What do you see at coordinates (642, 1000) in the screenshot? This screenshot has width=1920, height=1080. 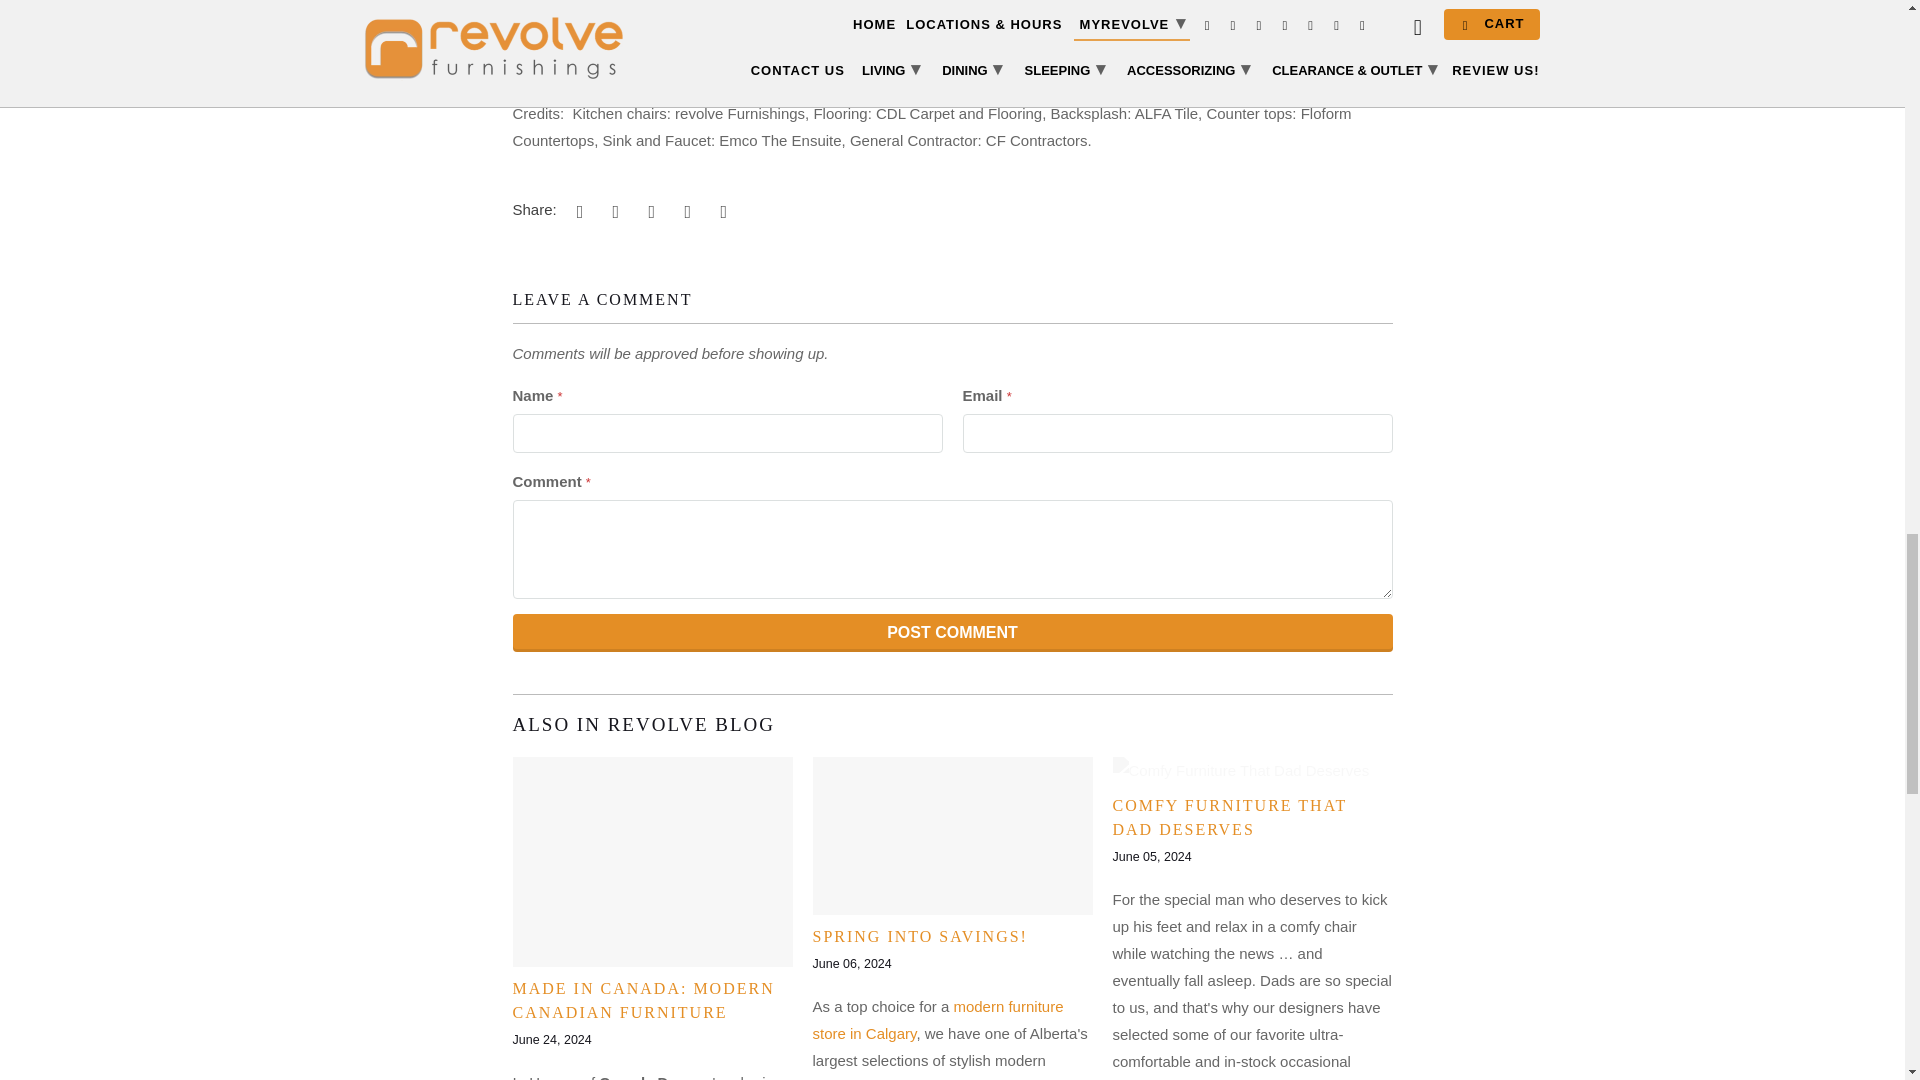 I see `Made in Canada: Modern Canadian Furniture` at bounding box center [642, 1000].